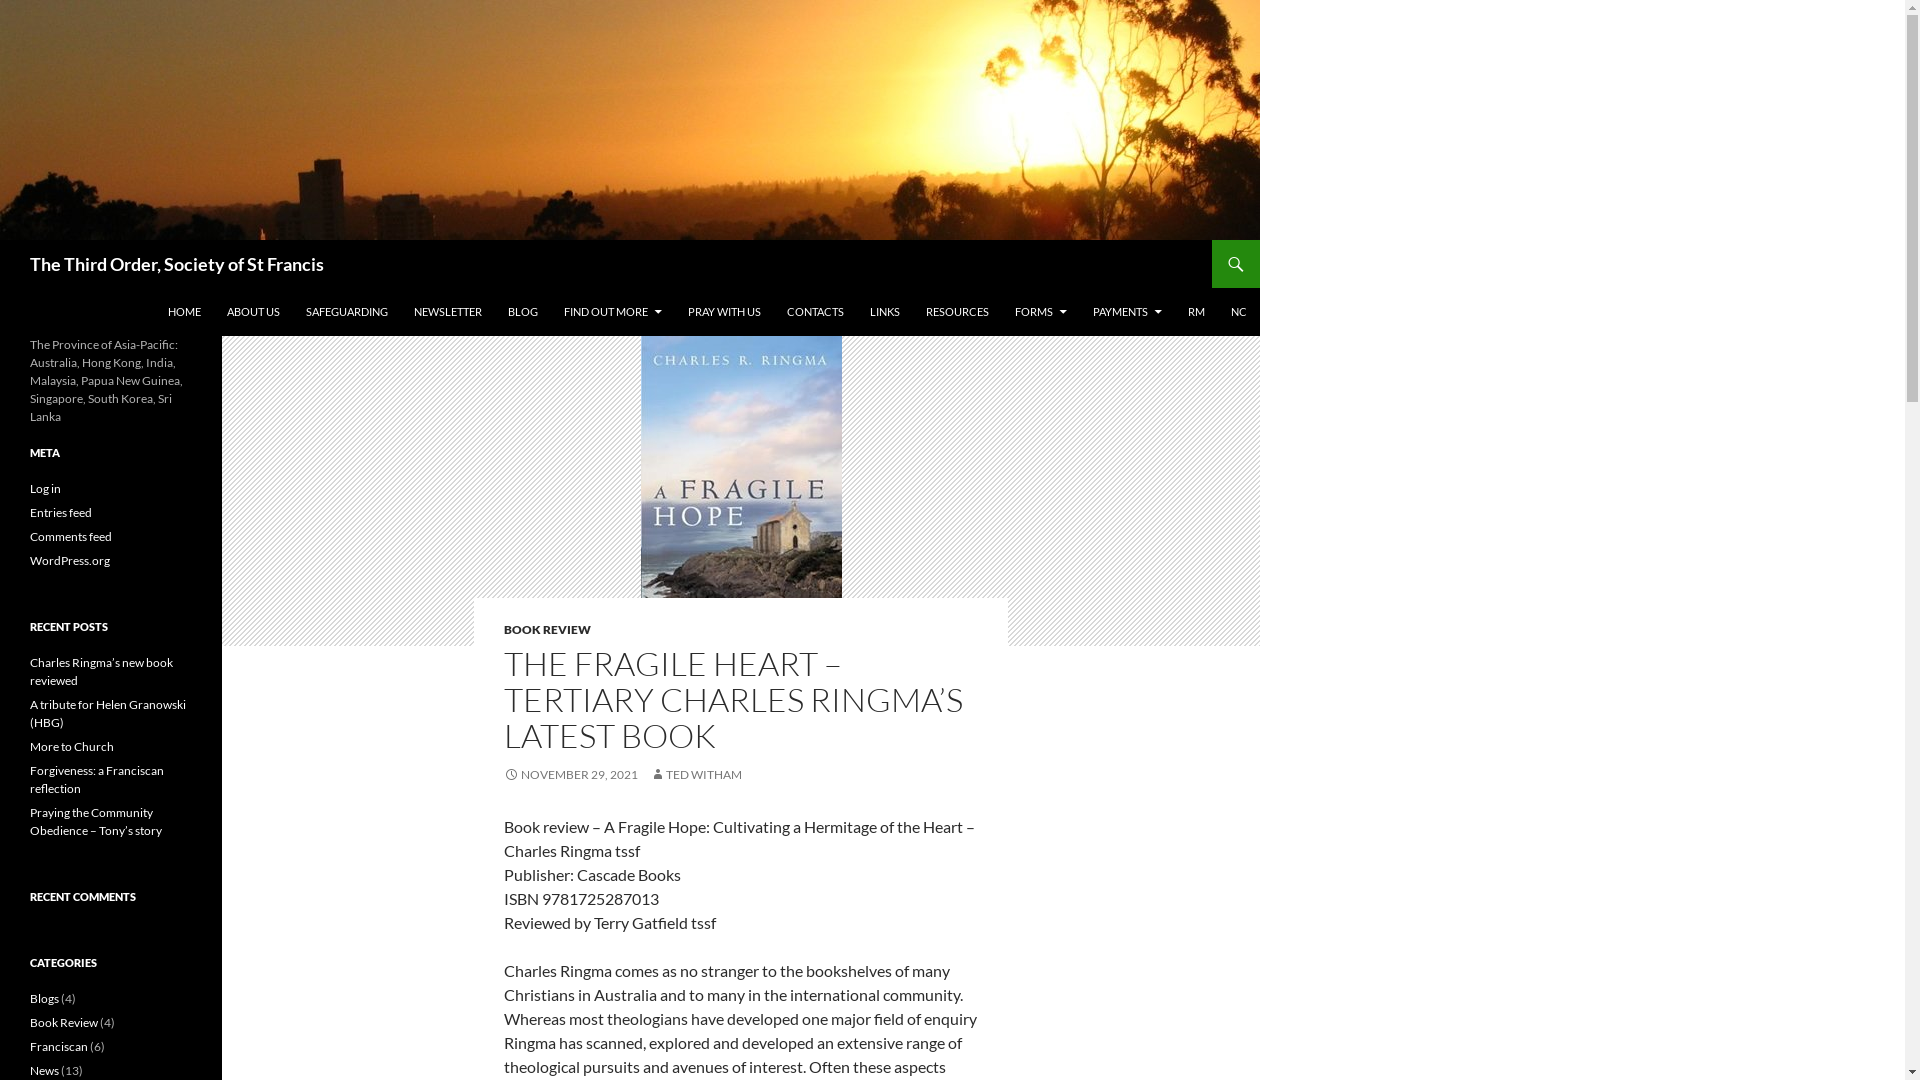  Describe the element at coordinates (571, 774) in the screenshot. I see `NOVEMBER 29, 2021` at that location.